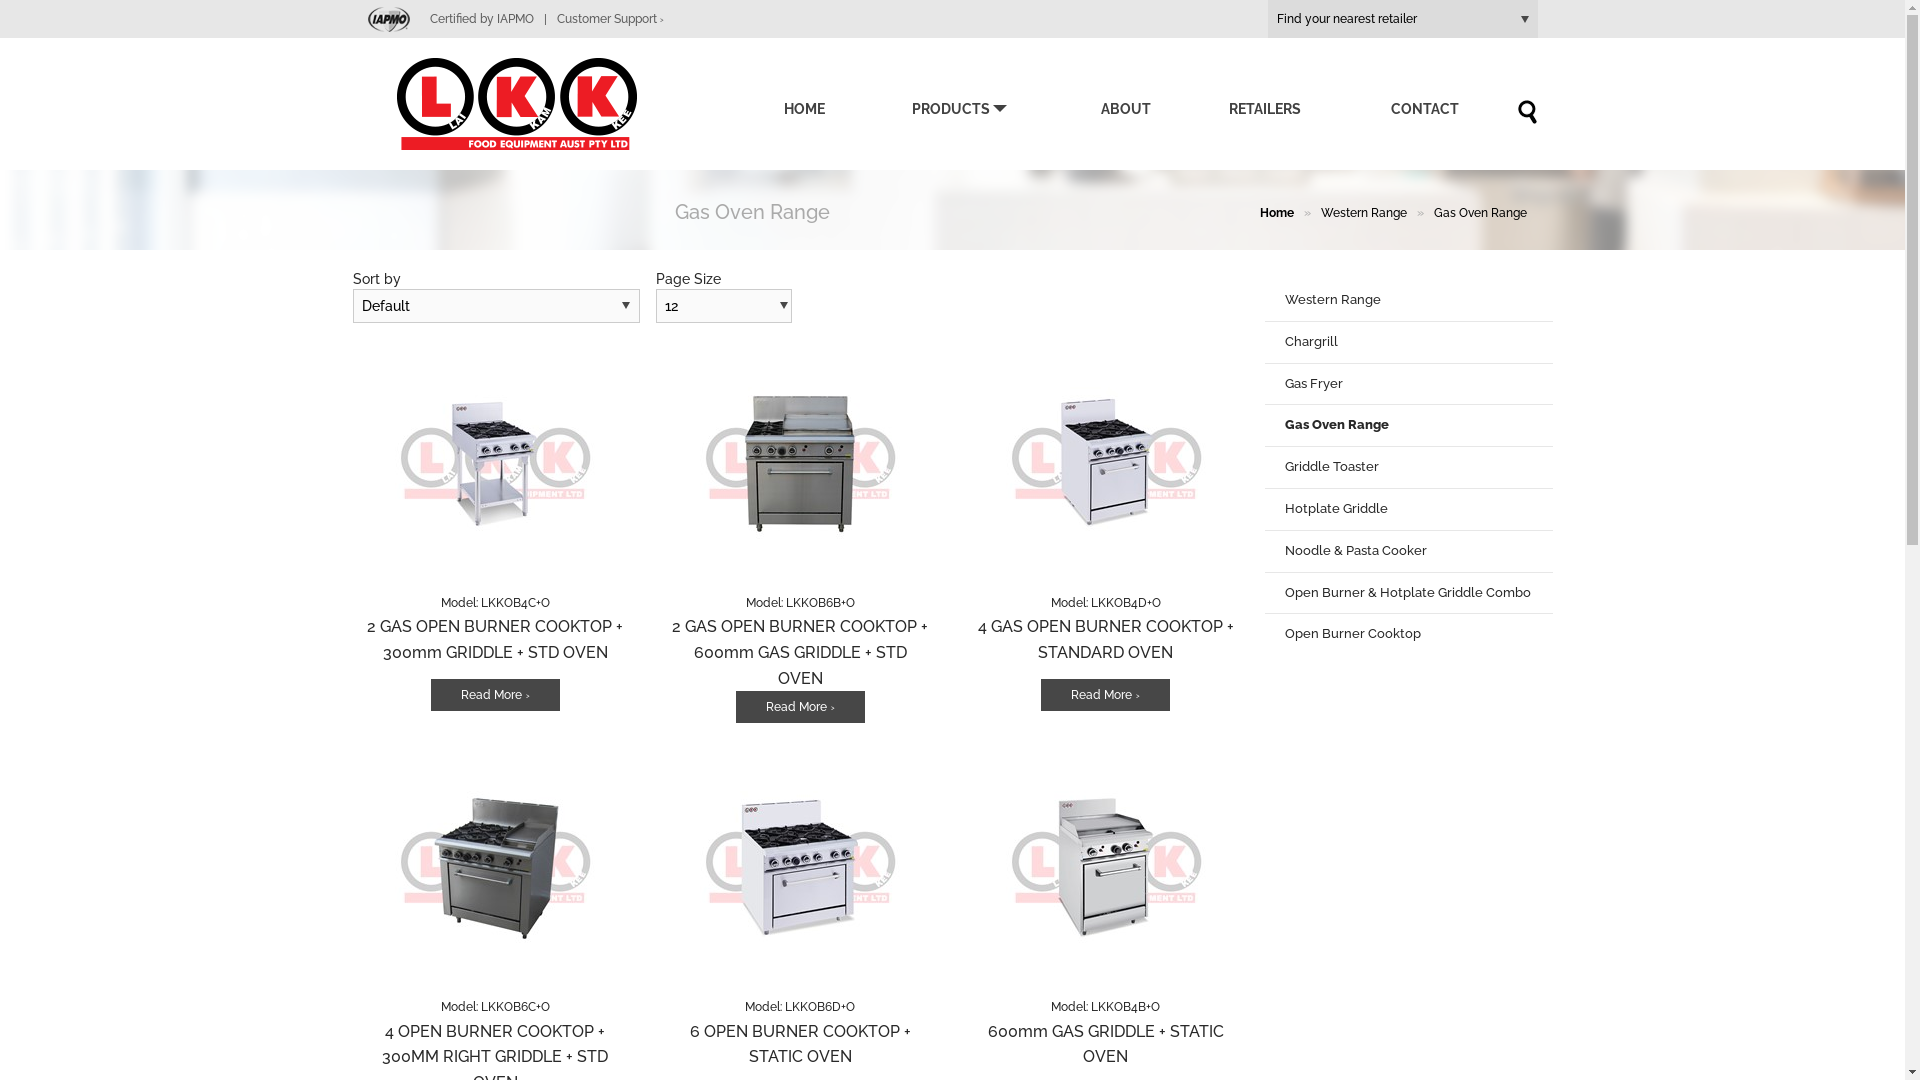  Describe the element at coordinates (1408, 634) in the screenshot. I see `Open Burner Cooktop` at that location.